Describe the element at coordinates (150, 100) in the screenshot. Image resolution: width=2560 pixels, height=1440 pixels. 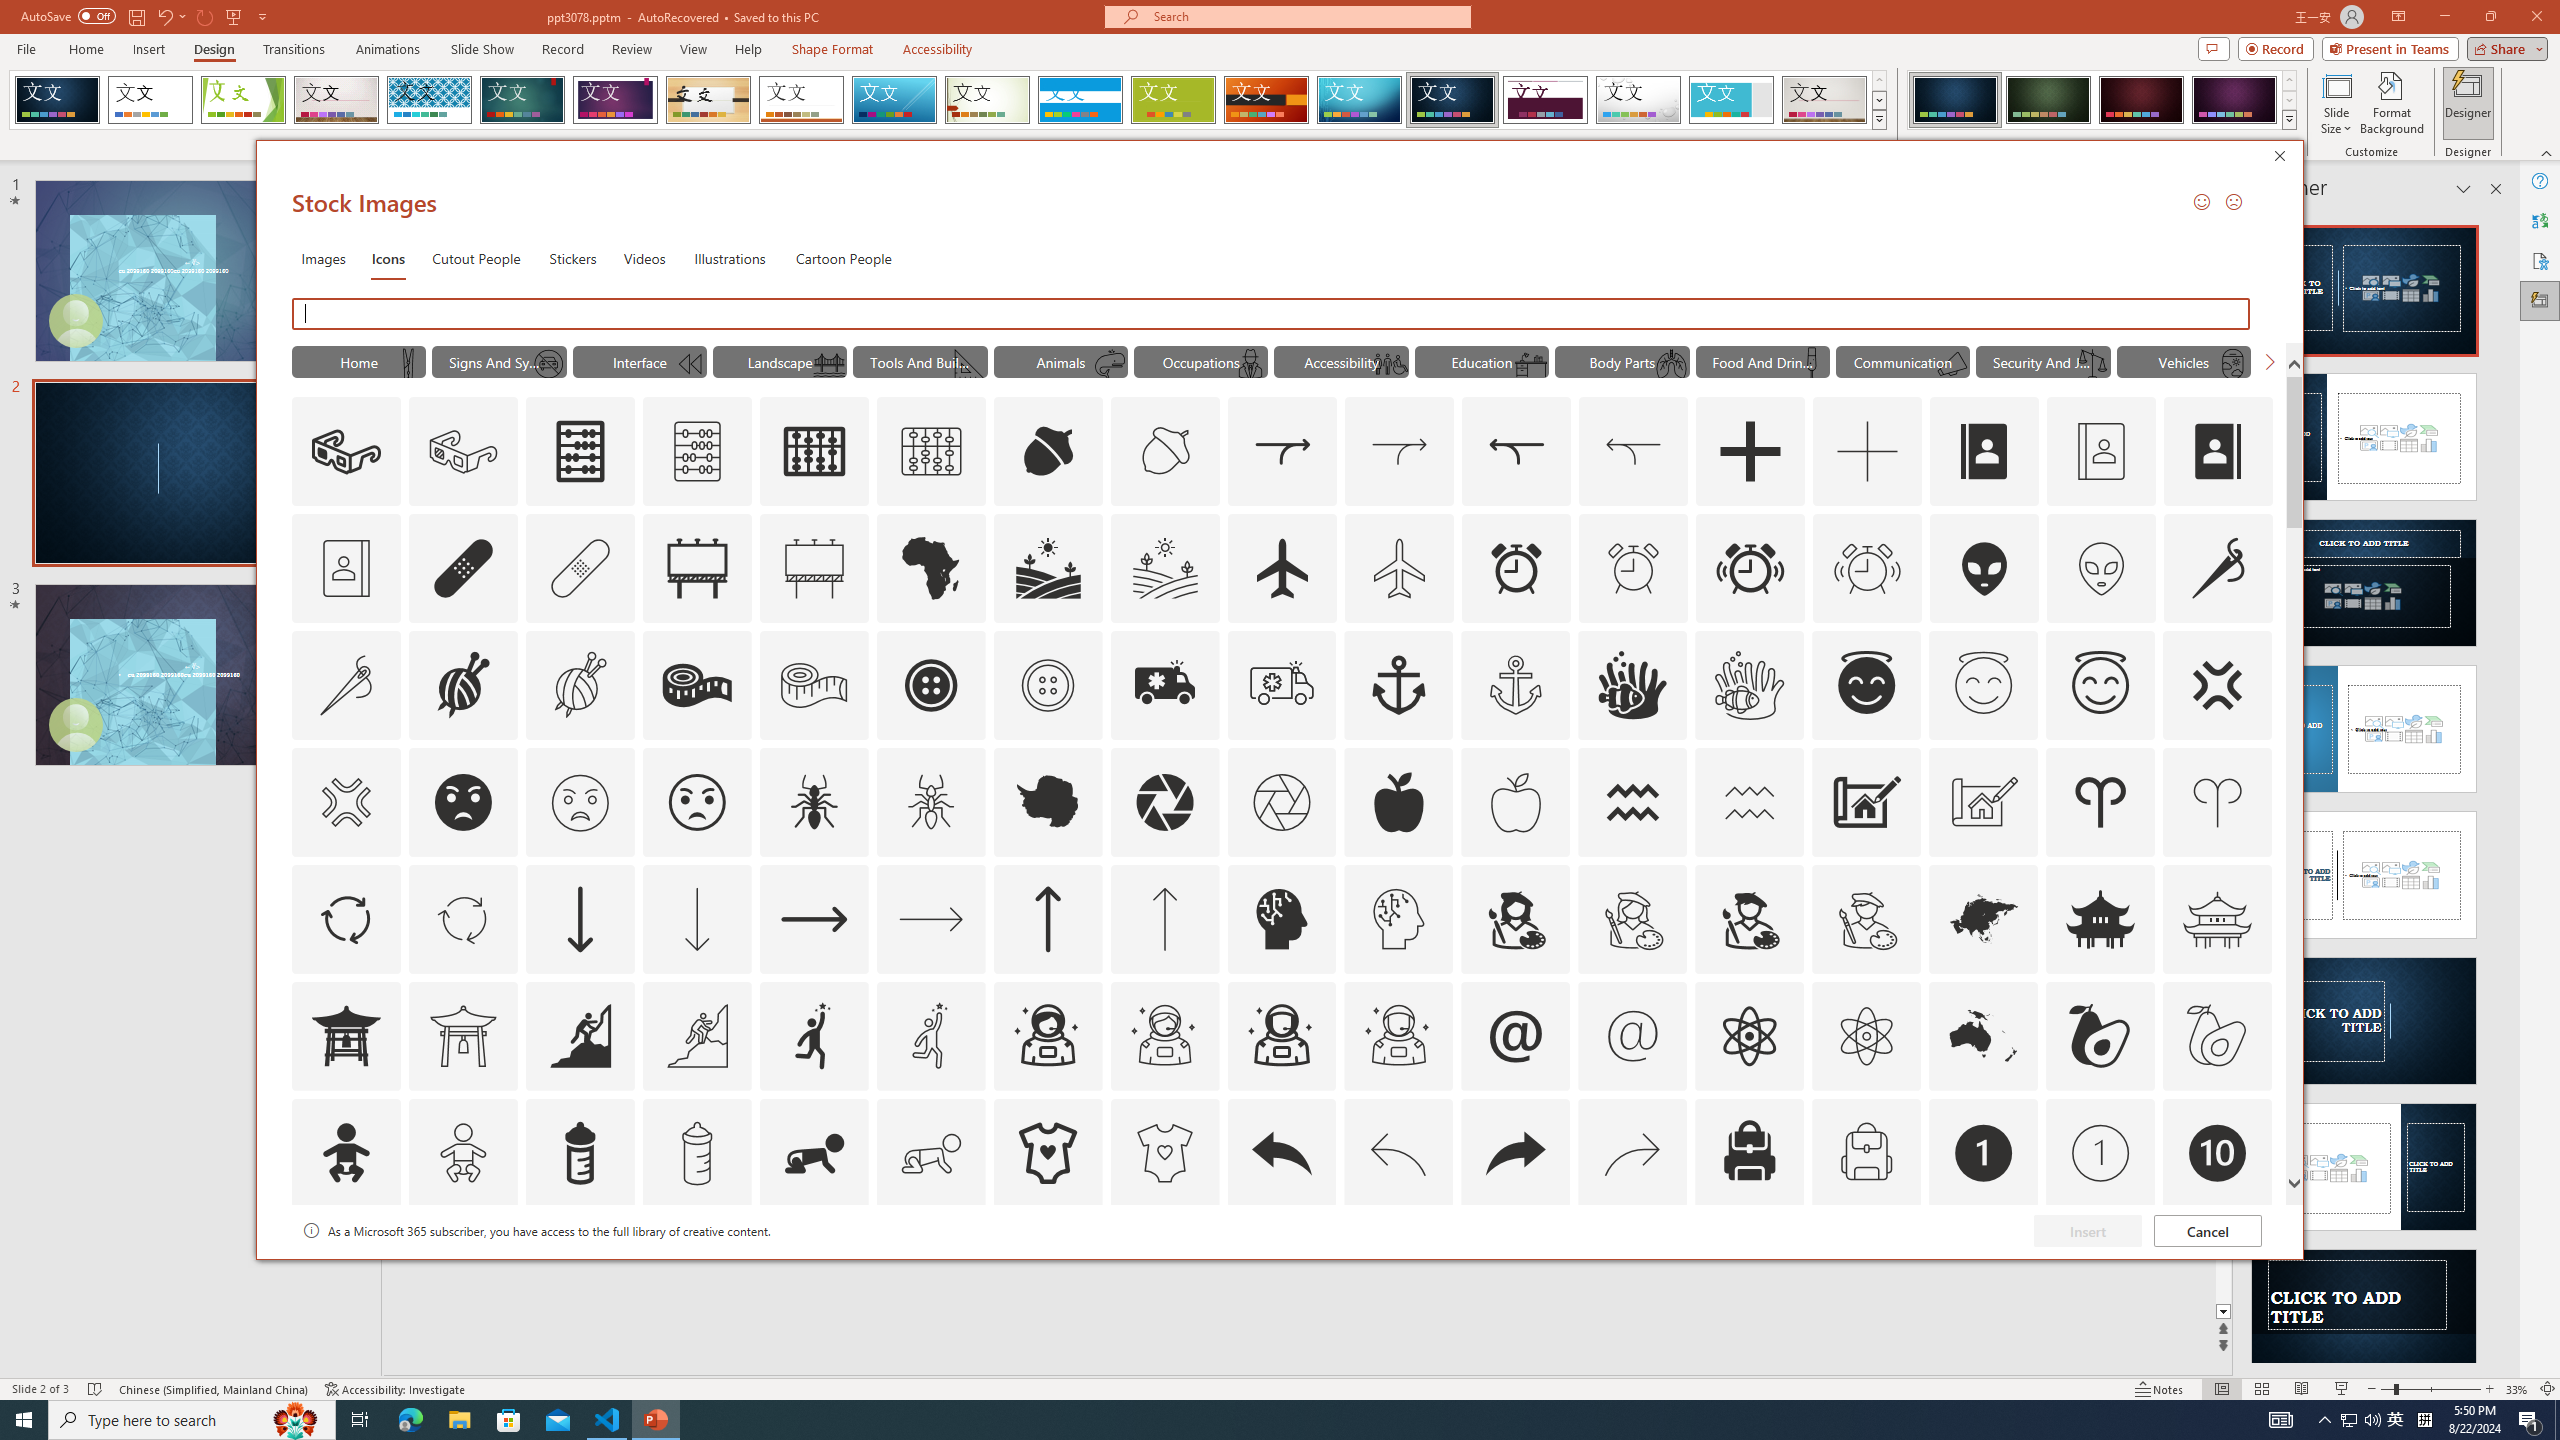
I see `Office Theme` at that location.